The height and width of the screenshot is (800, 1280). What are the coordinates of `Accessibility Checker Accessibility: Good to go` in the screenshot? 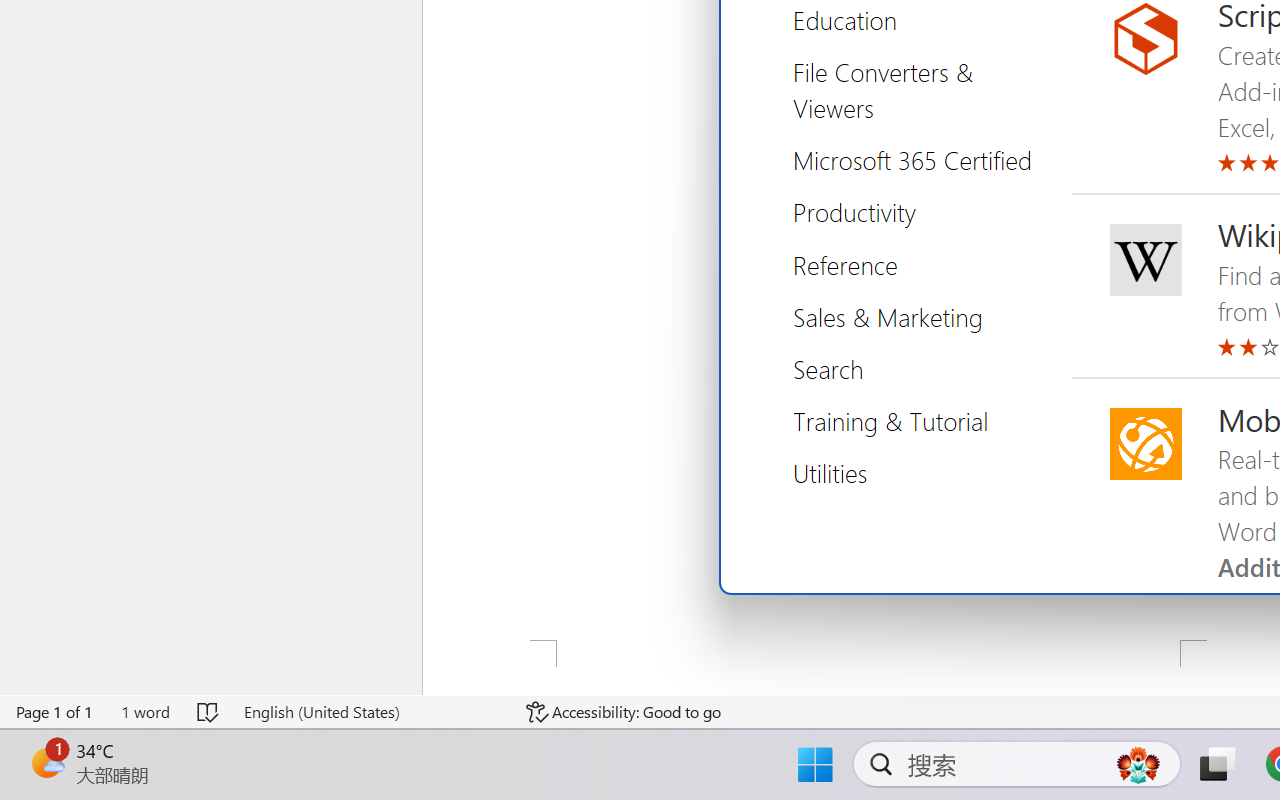 It's located at (624, 712).